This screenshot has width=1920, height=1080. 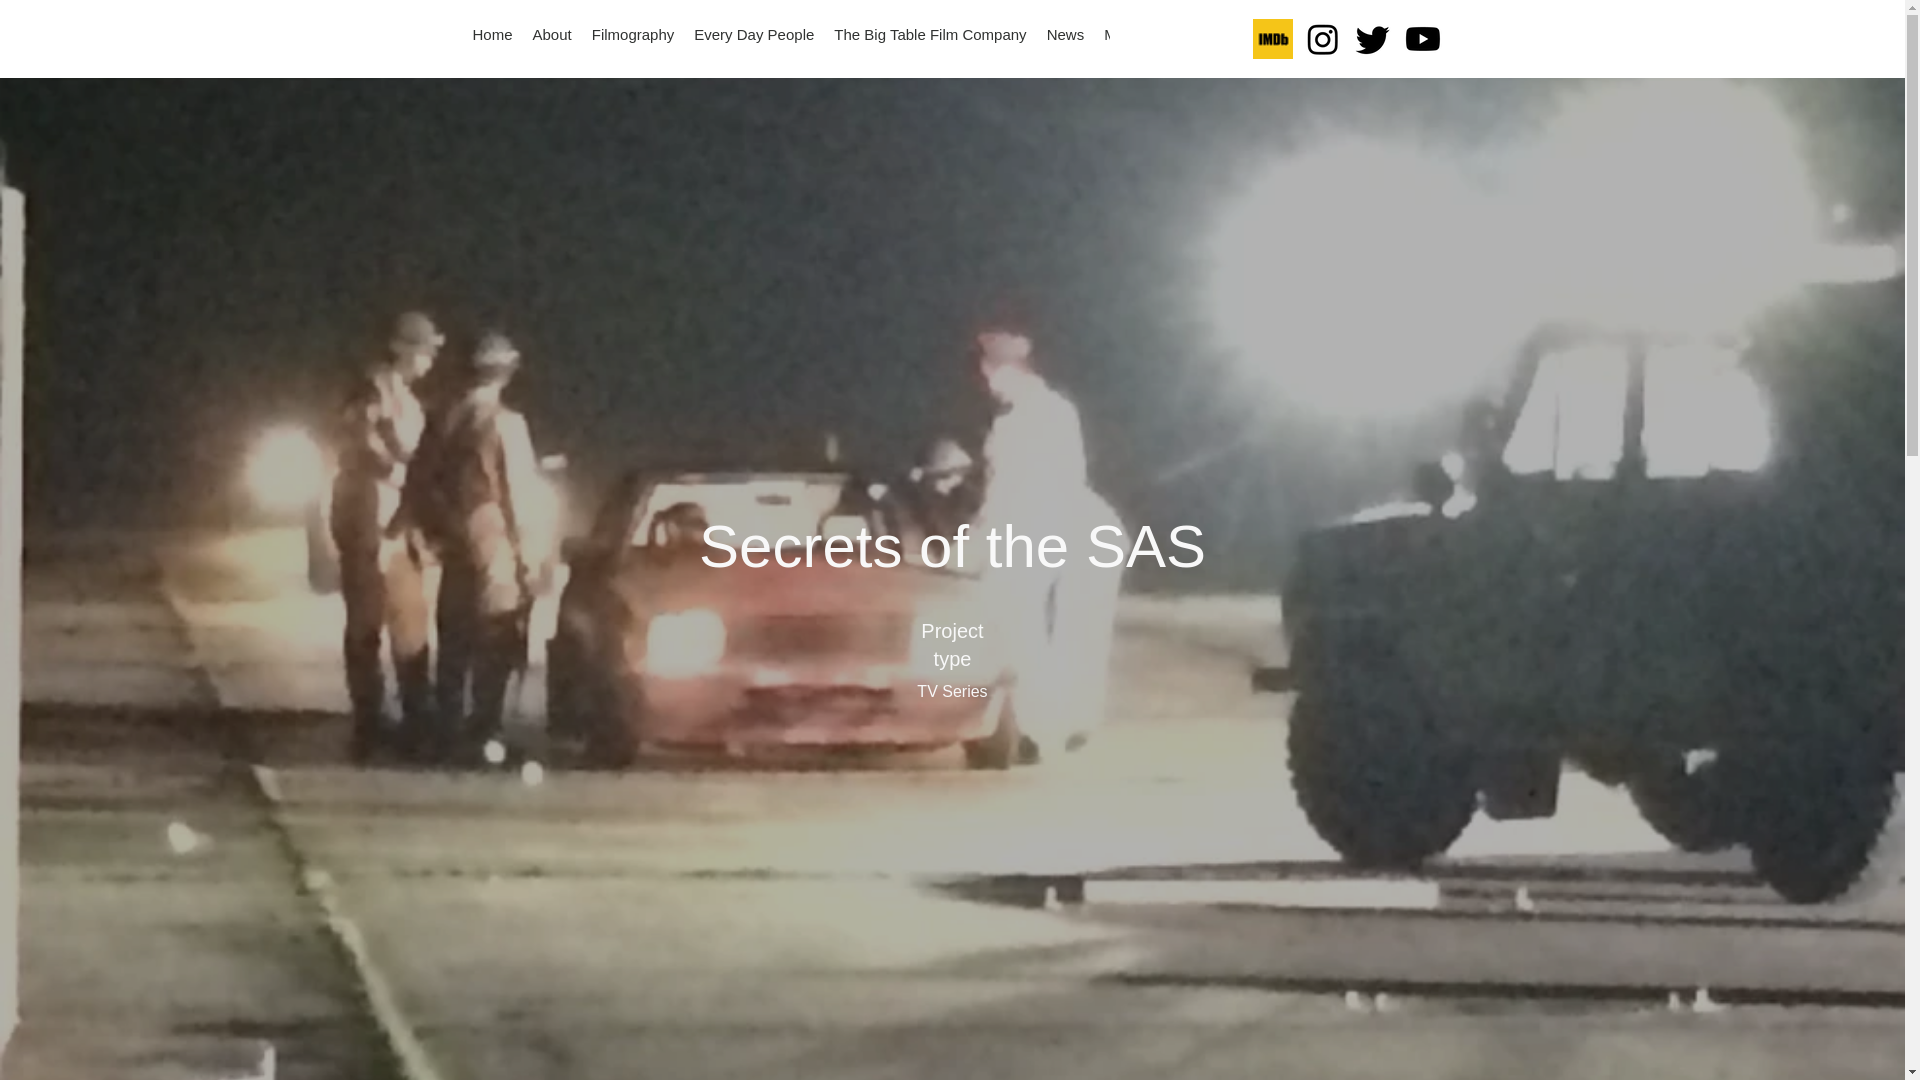 What do you see at coordinates (930, 40) in the screenshot?
I see `The Big Table Film Company` at bounding box center [930, 40].